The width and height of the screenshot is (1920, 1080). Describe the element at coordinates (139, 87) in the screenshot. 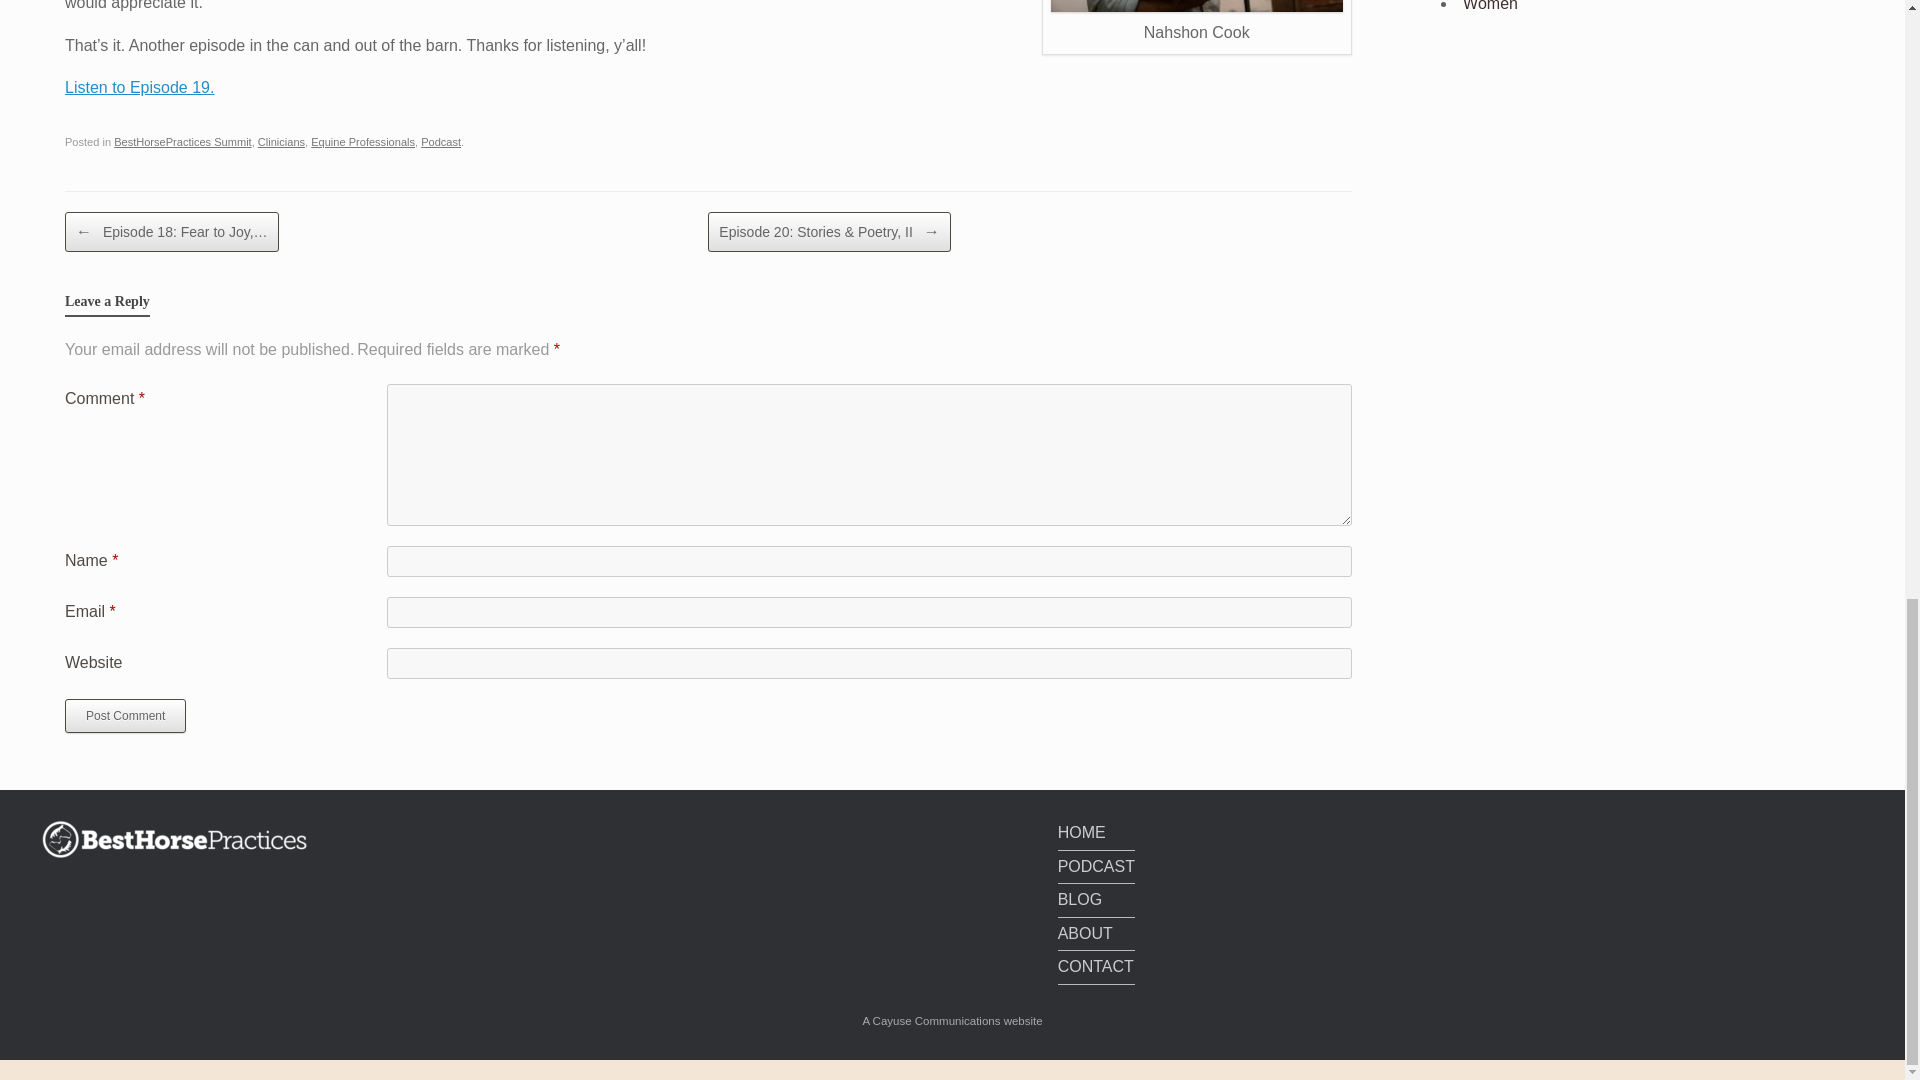

I see `Listen to Episode 19.` at that location.